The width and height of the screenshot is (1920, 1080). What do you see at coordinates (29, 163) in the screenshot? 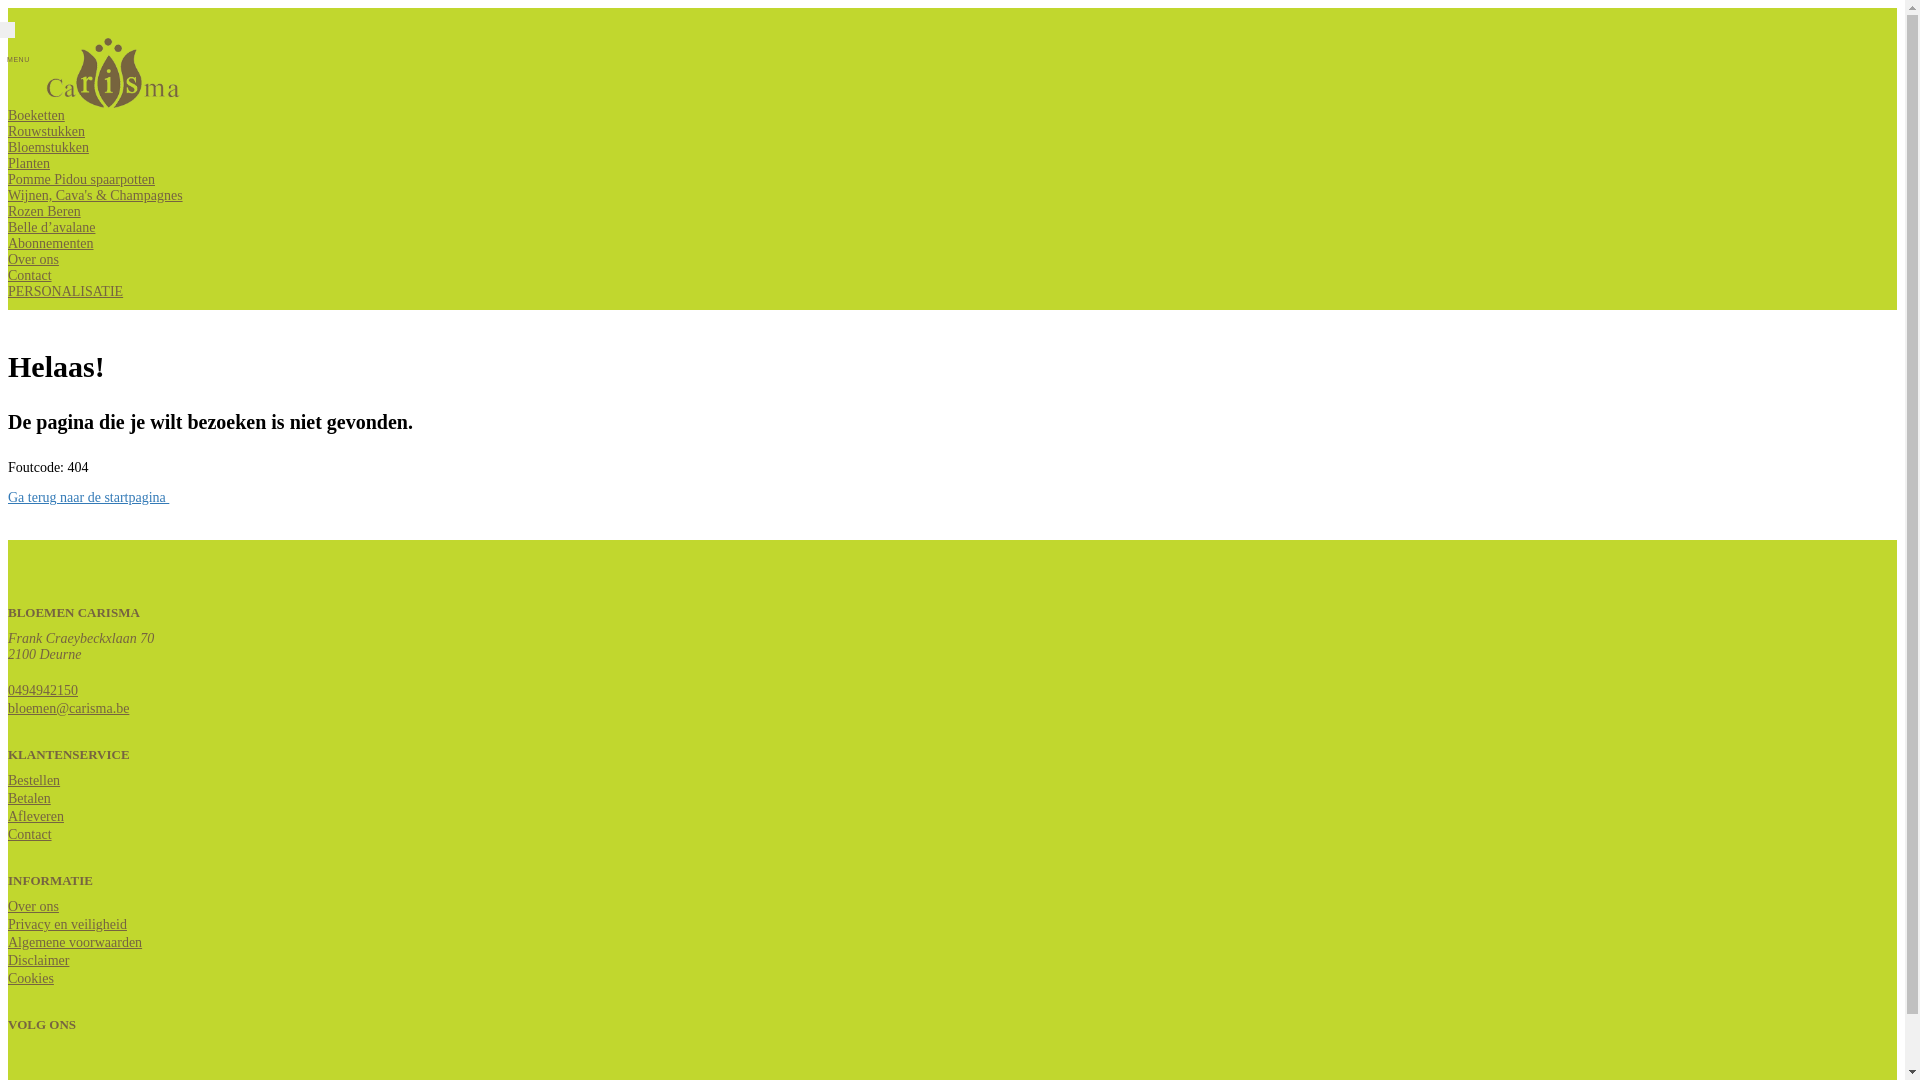
I see `Planten` at bounding box center [29, 163].